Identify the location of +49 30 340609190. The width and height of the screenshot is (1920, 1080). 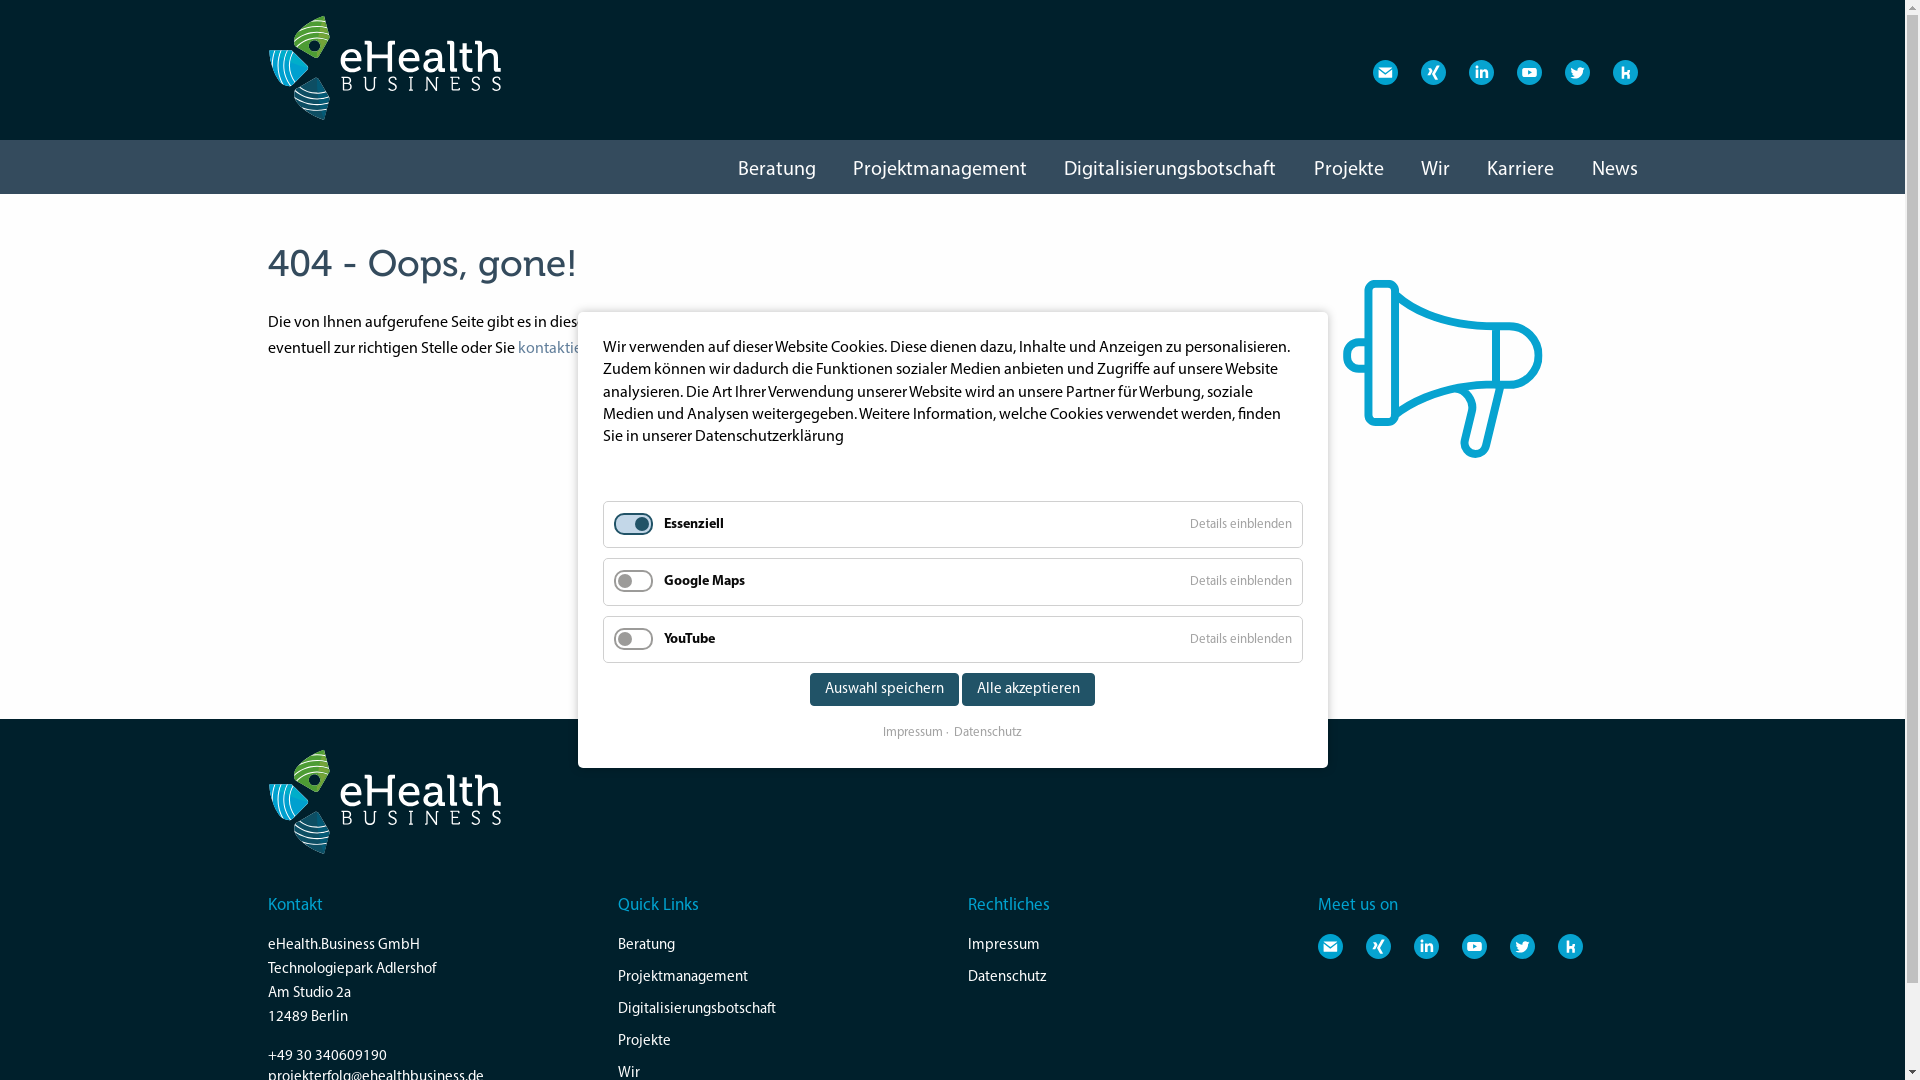
(328, 1056).